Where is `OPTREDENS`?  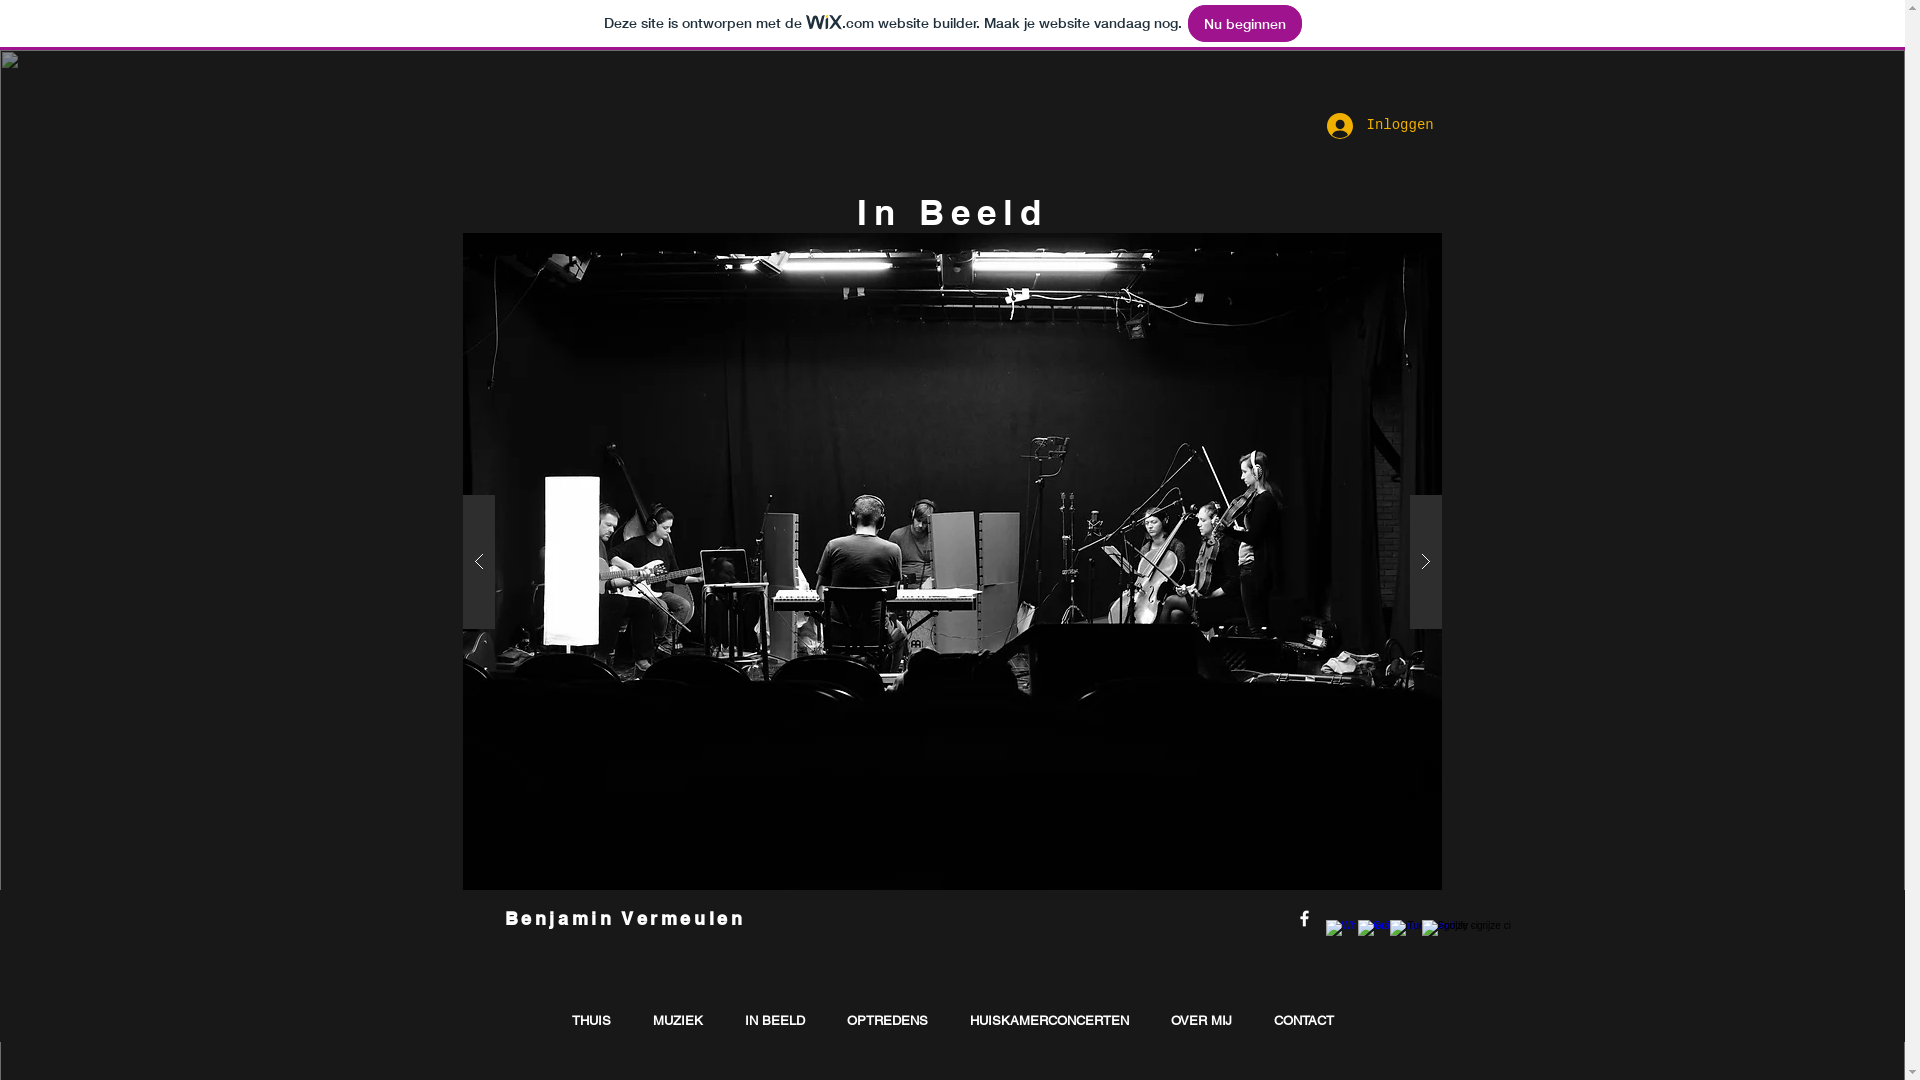 OPTREDENS is located at coordinates (888, 1020).